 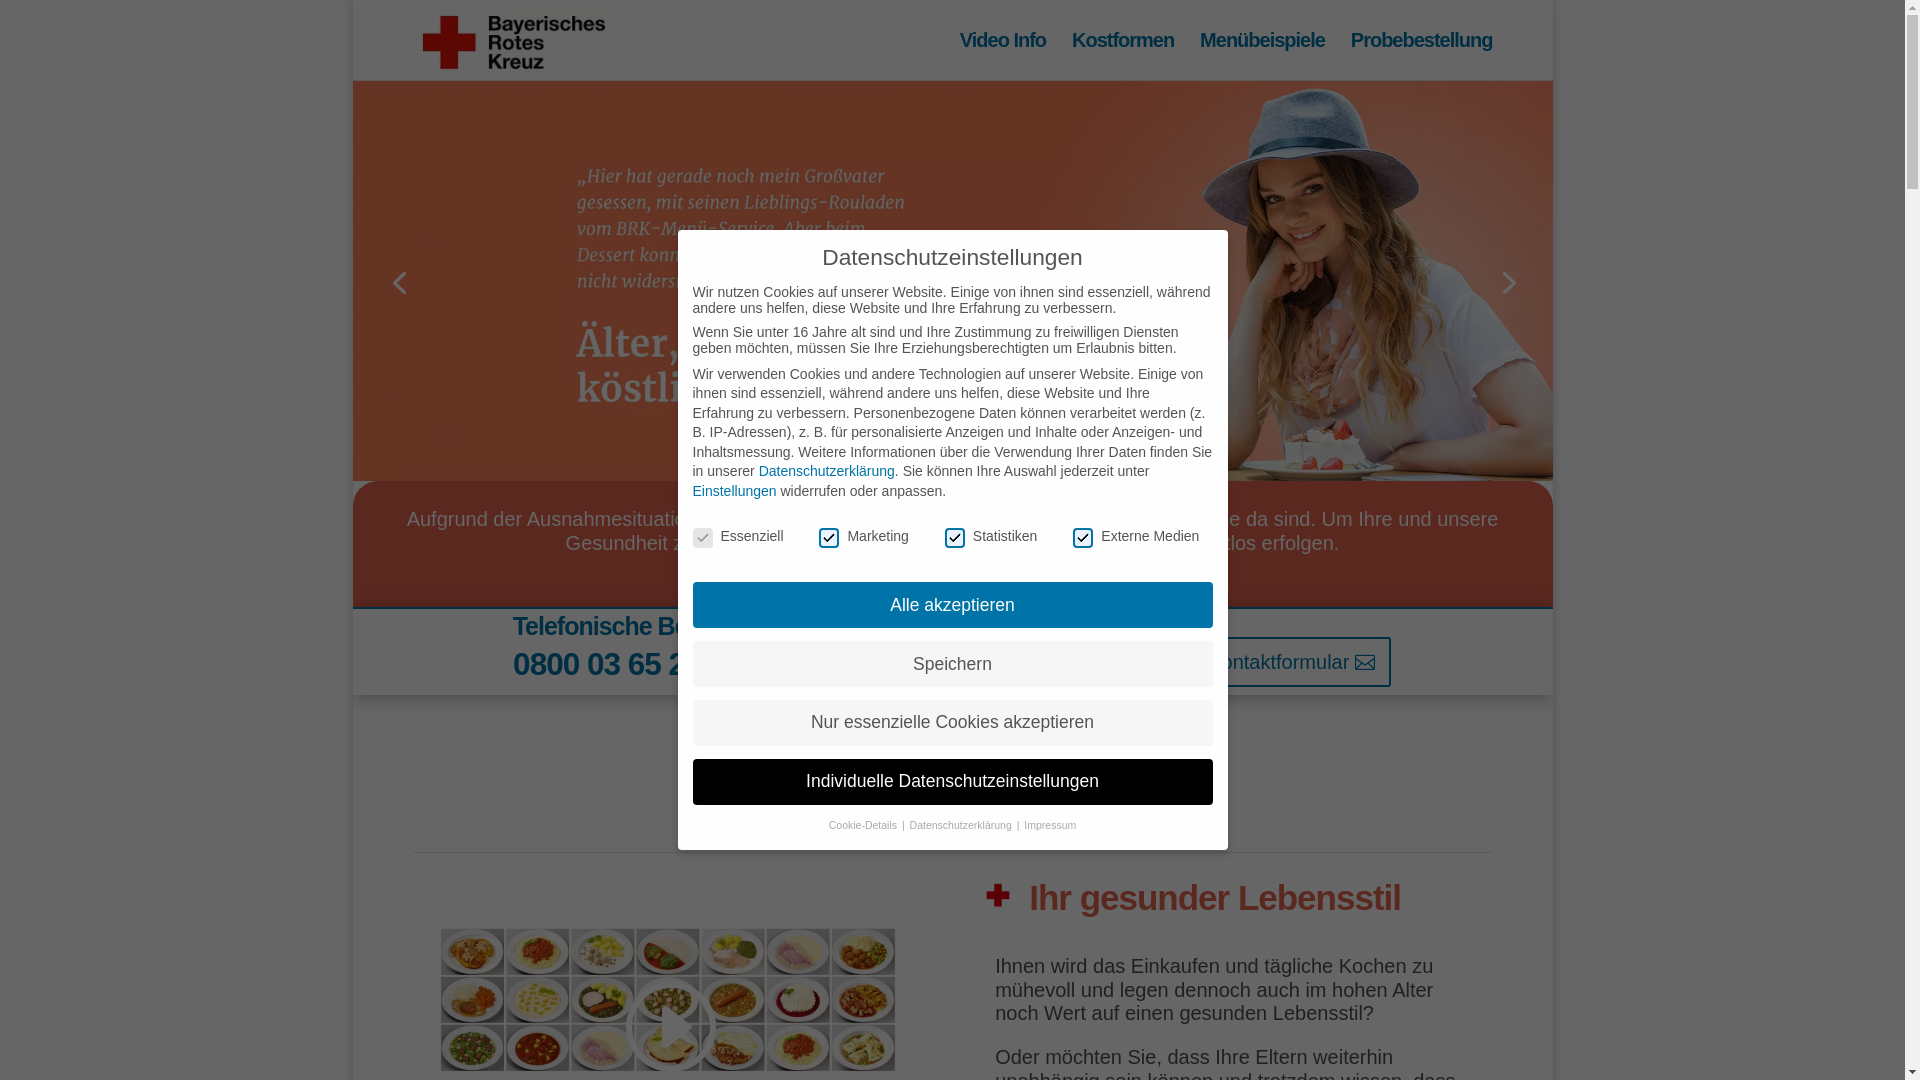 What do you see at coordinates (1270, 662) in the screenshot?
I see `Zum Kontaktformular` at bounding box center [1270, 662].